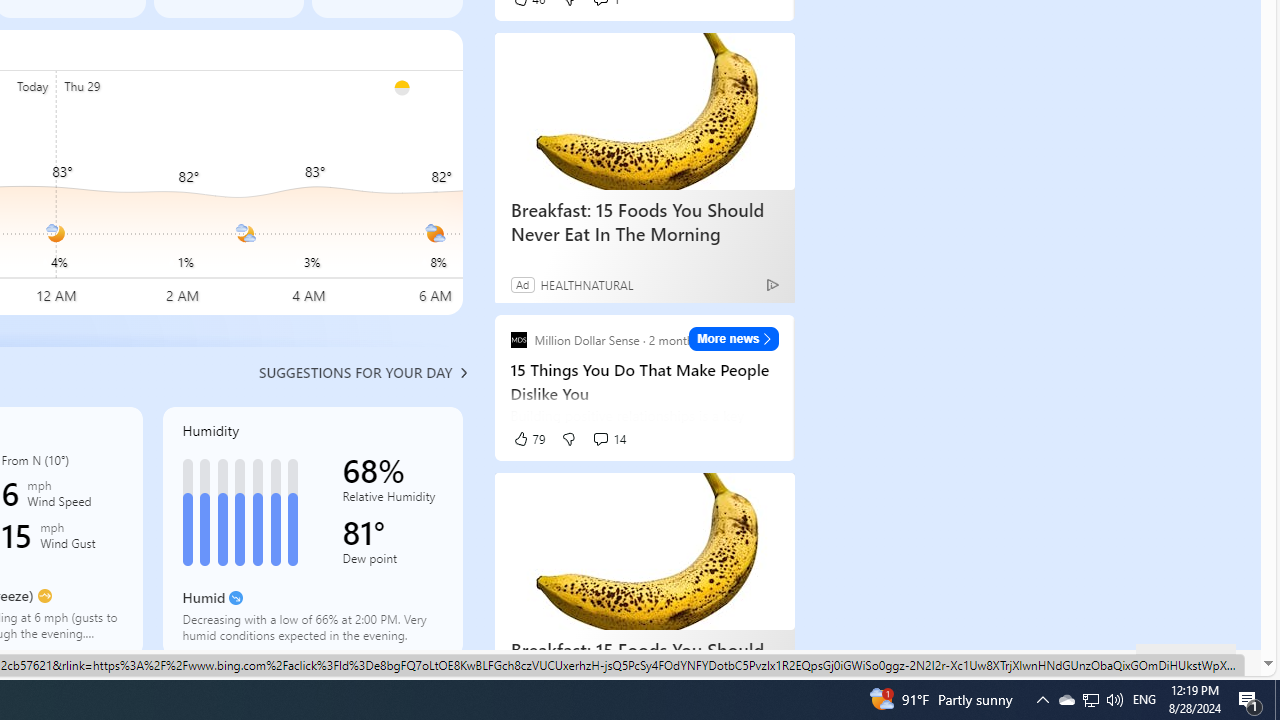 This screenshot has height=720, width=1280. I want to click on Feedback, so click(1186, 660).